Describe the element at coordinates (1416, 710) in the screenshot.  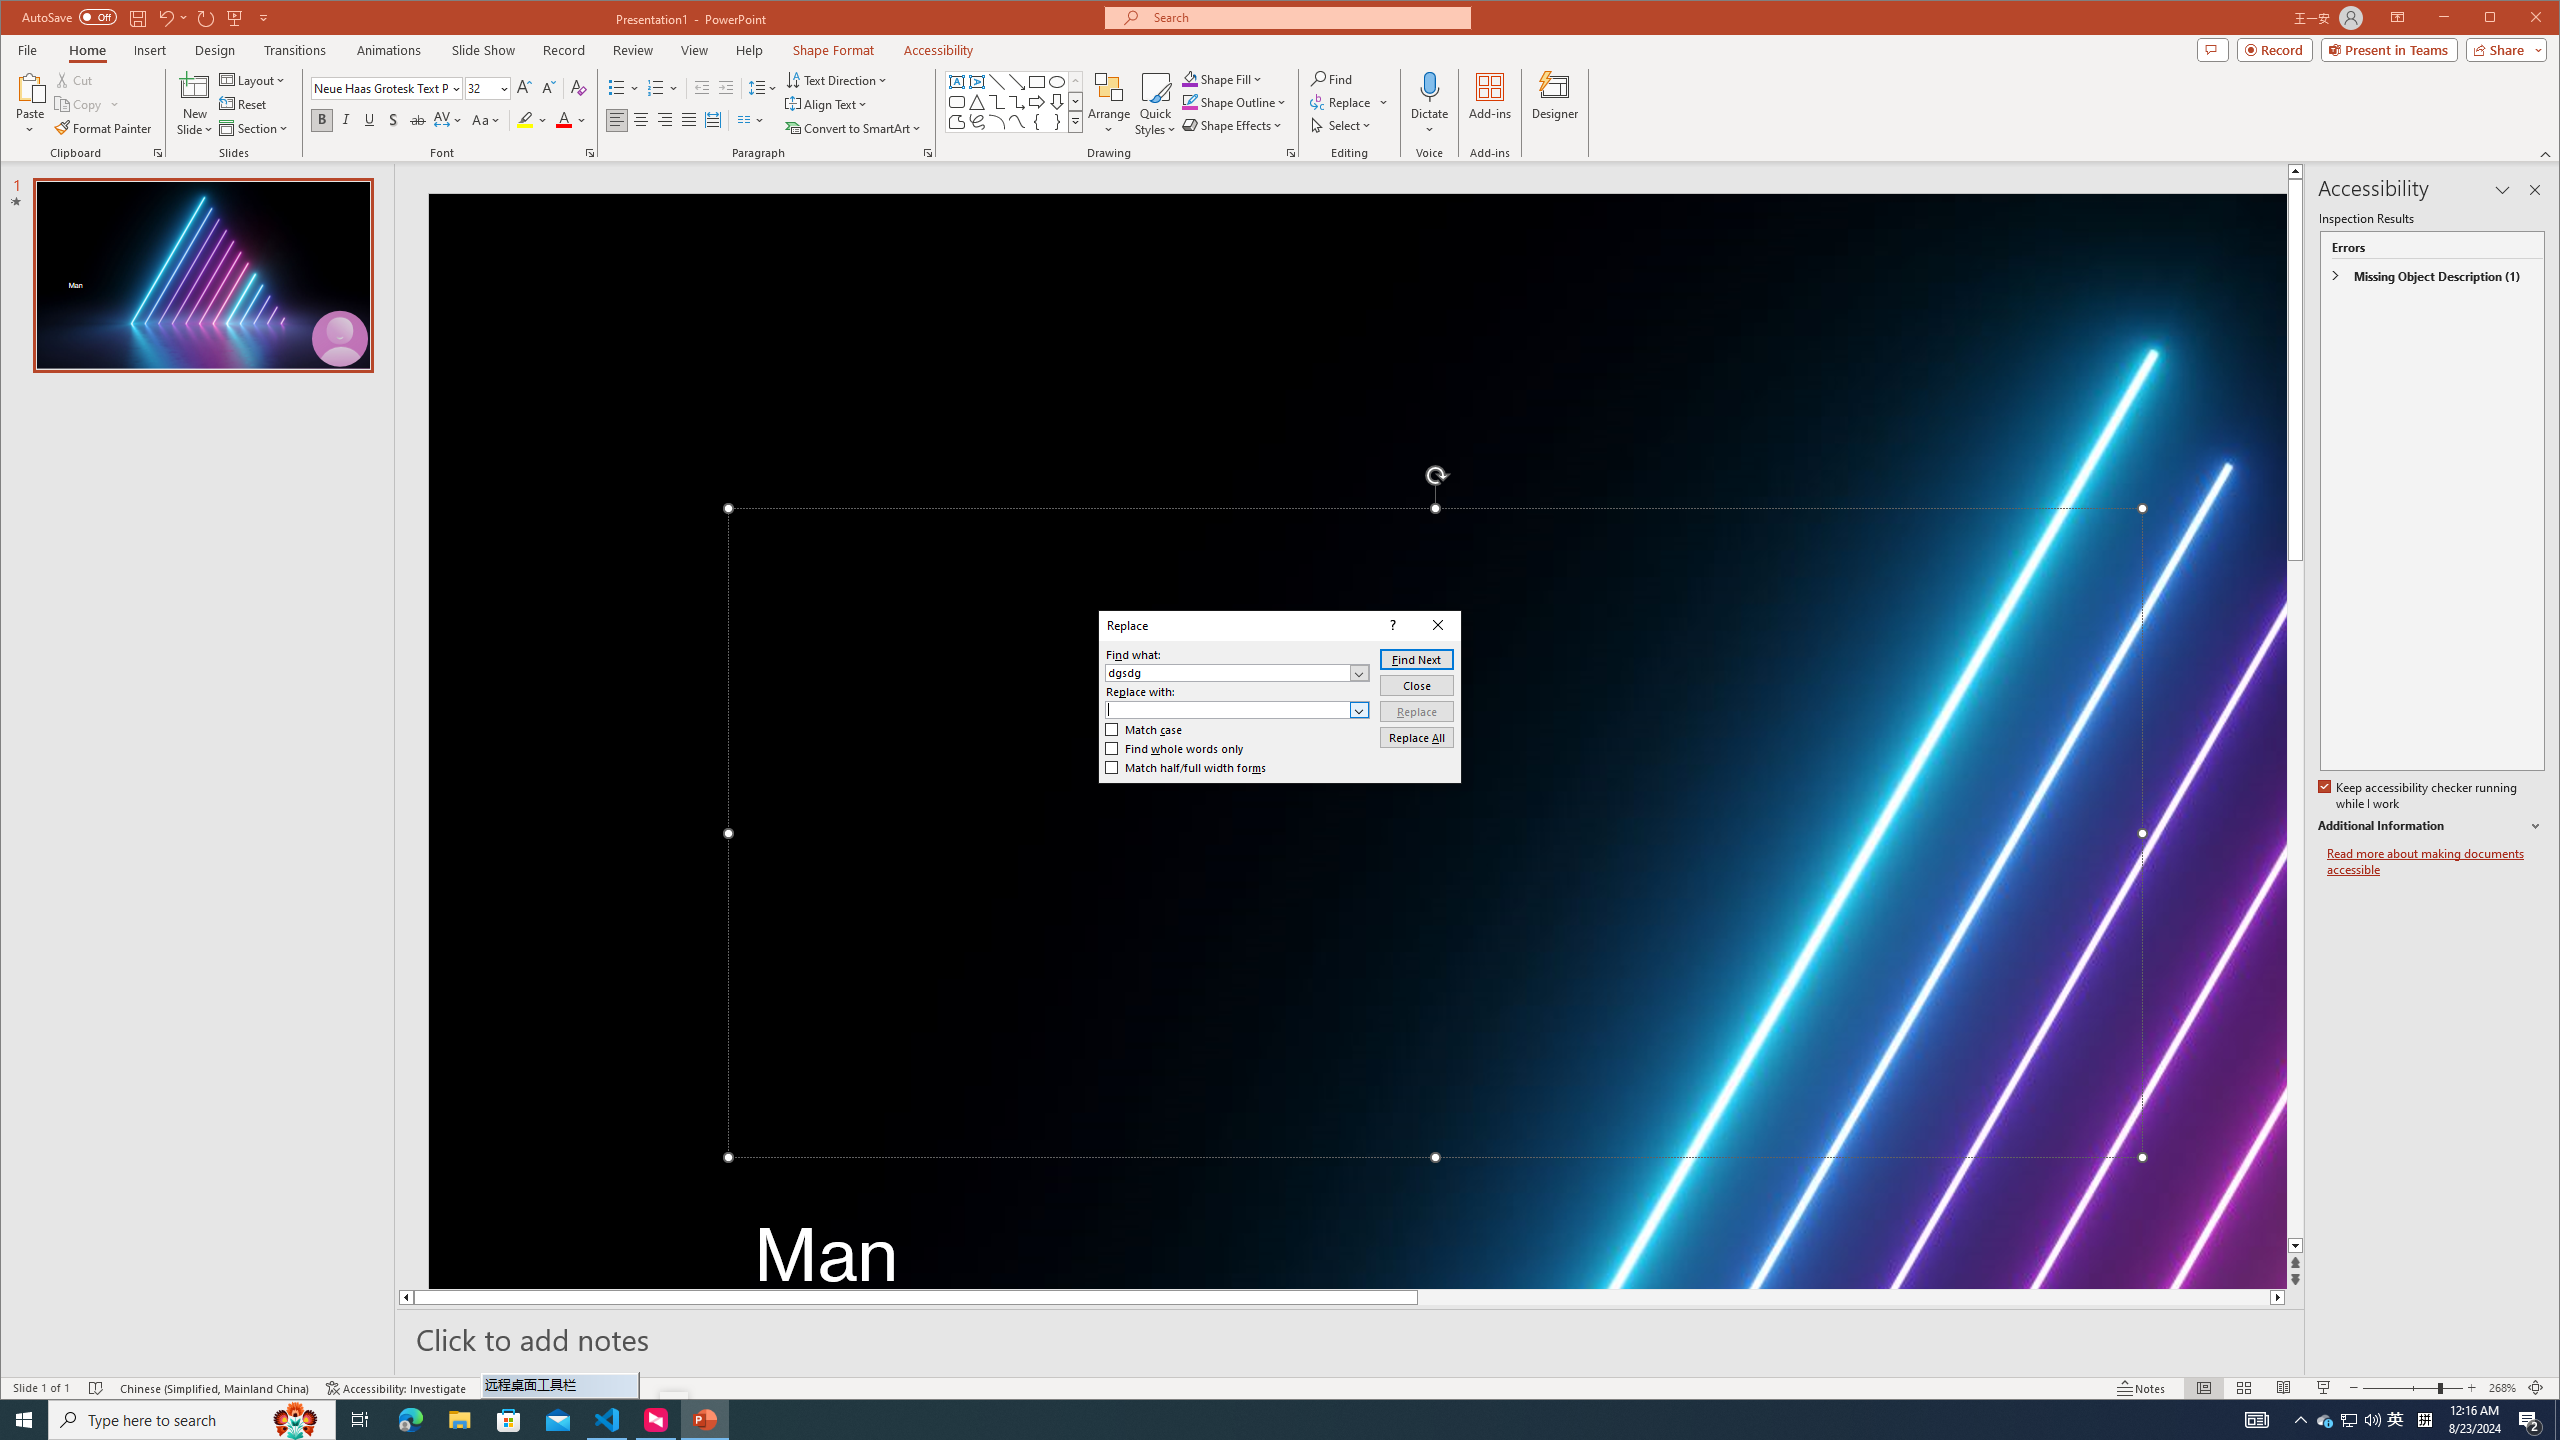
I see `Replace` at that location.